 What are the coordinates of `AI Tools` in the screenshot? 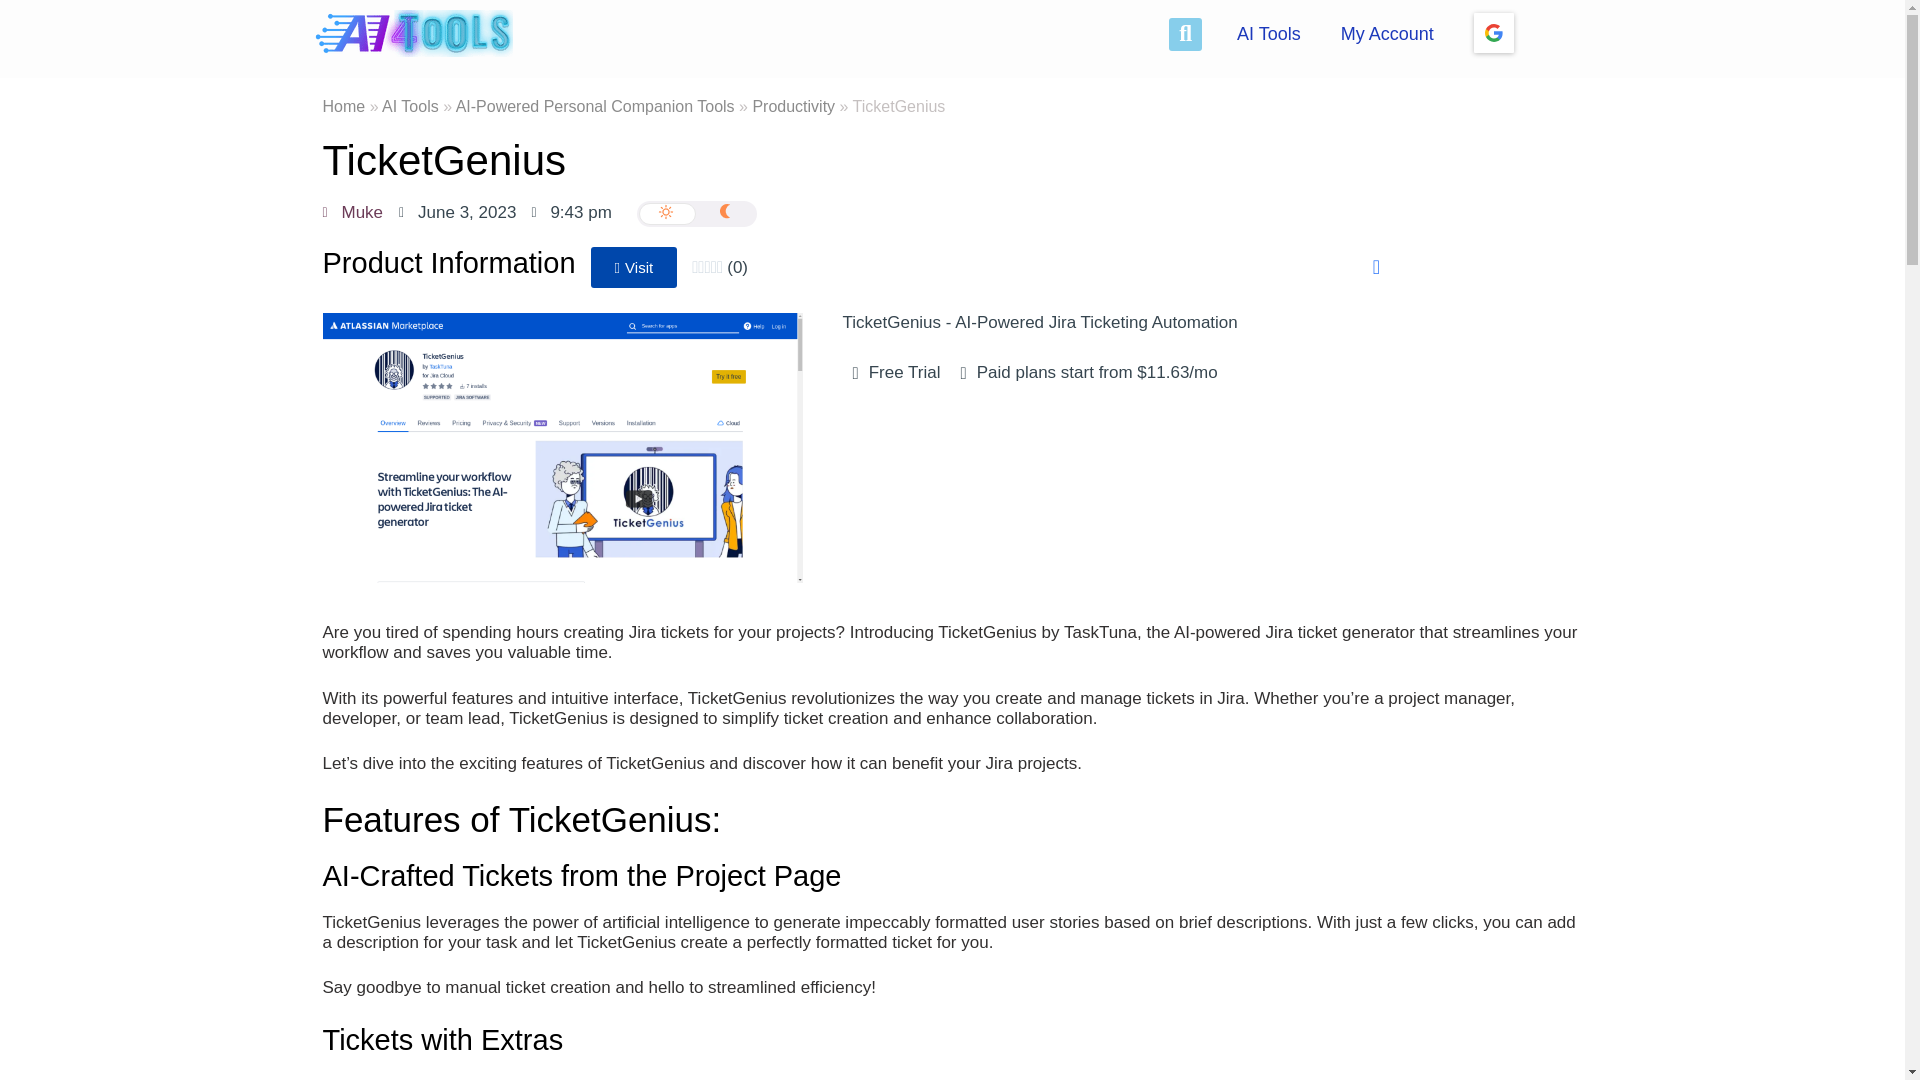 It's located at (410, 106).